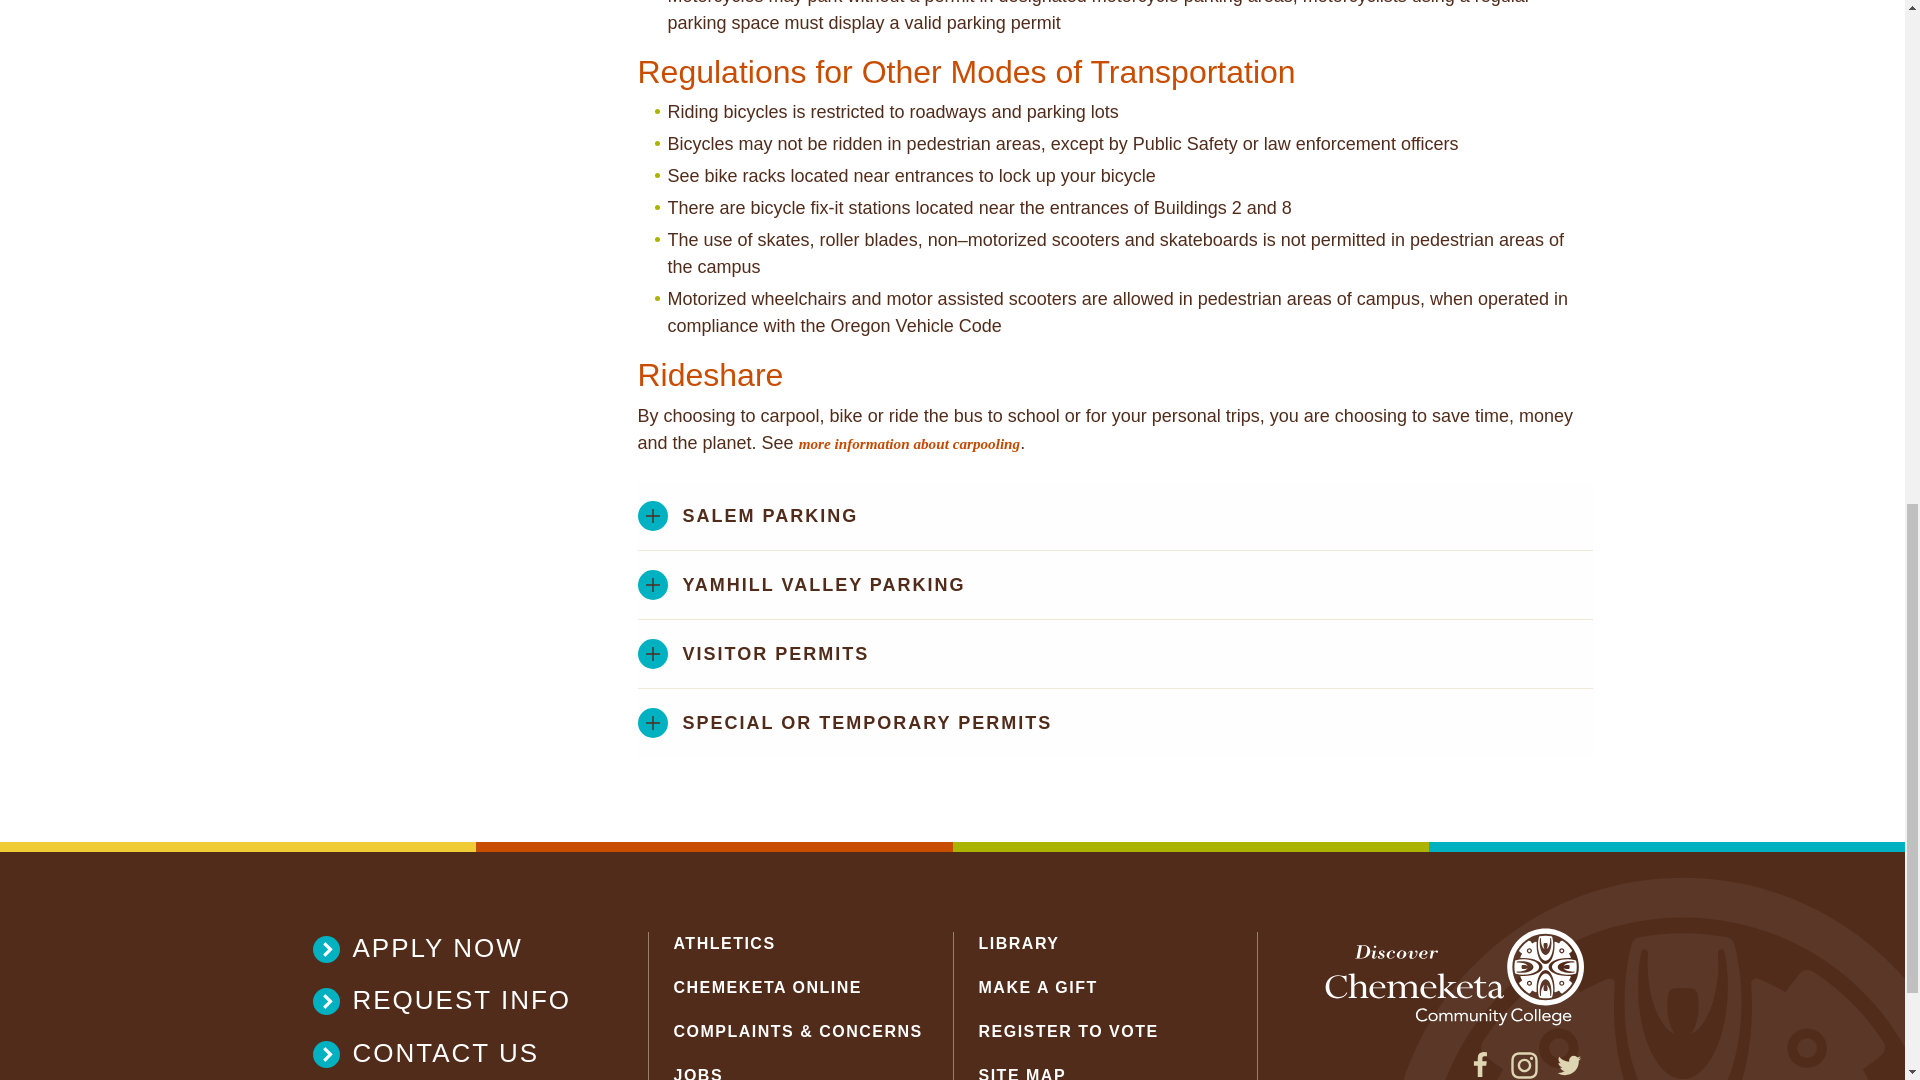 This screenshot has width=1920, height=1080. I want to click on Instagram, so click(1524, 1072).